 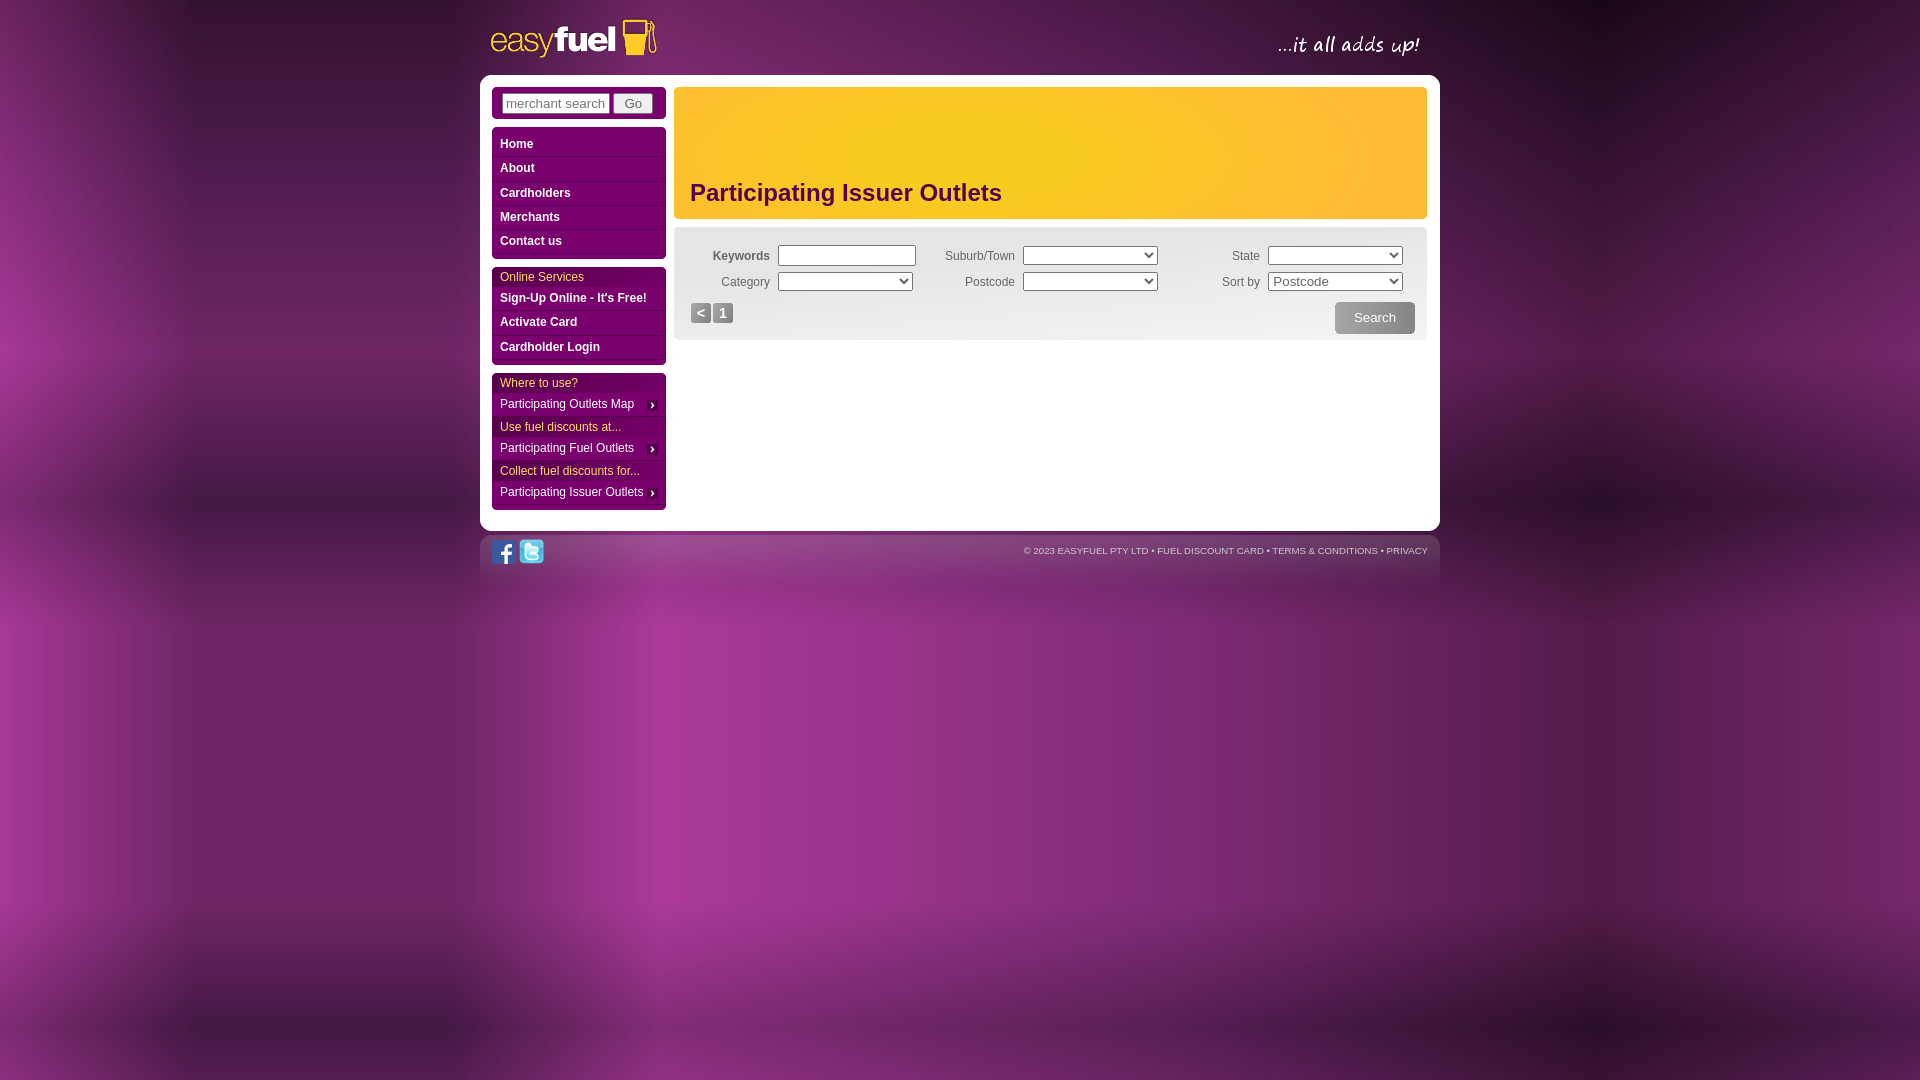 I want to click on Activate Card, so click(x=578, y=323).